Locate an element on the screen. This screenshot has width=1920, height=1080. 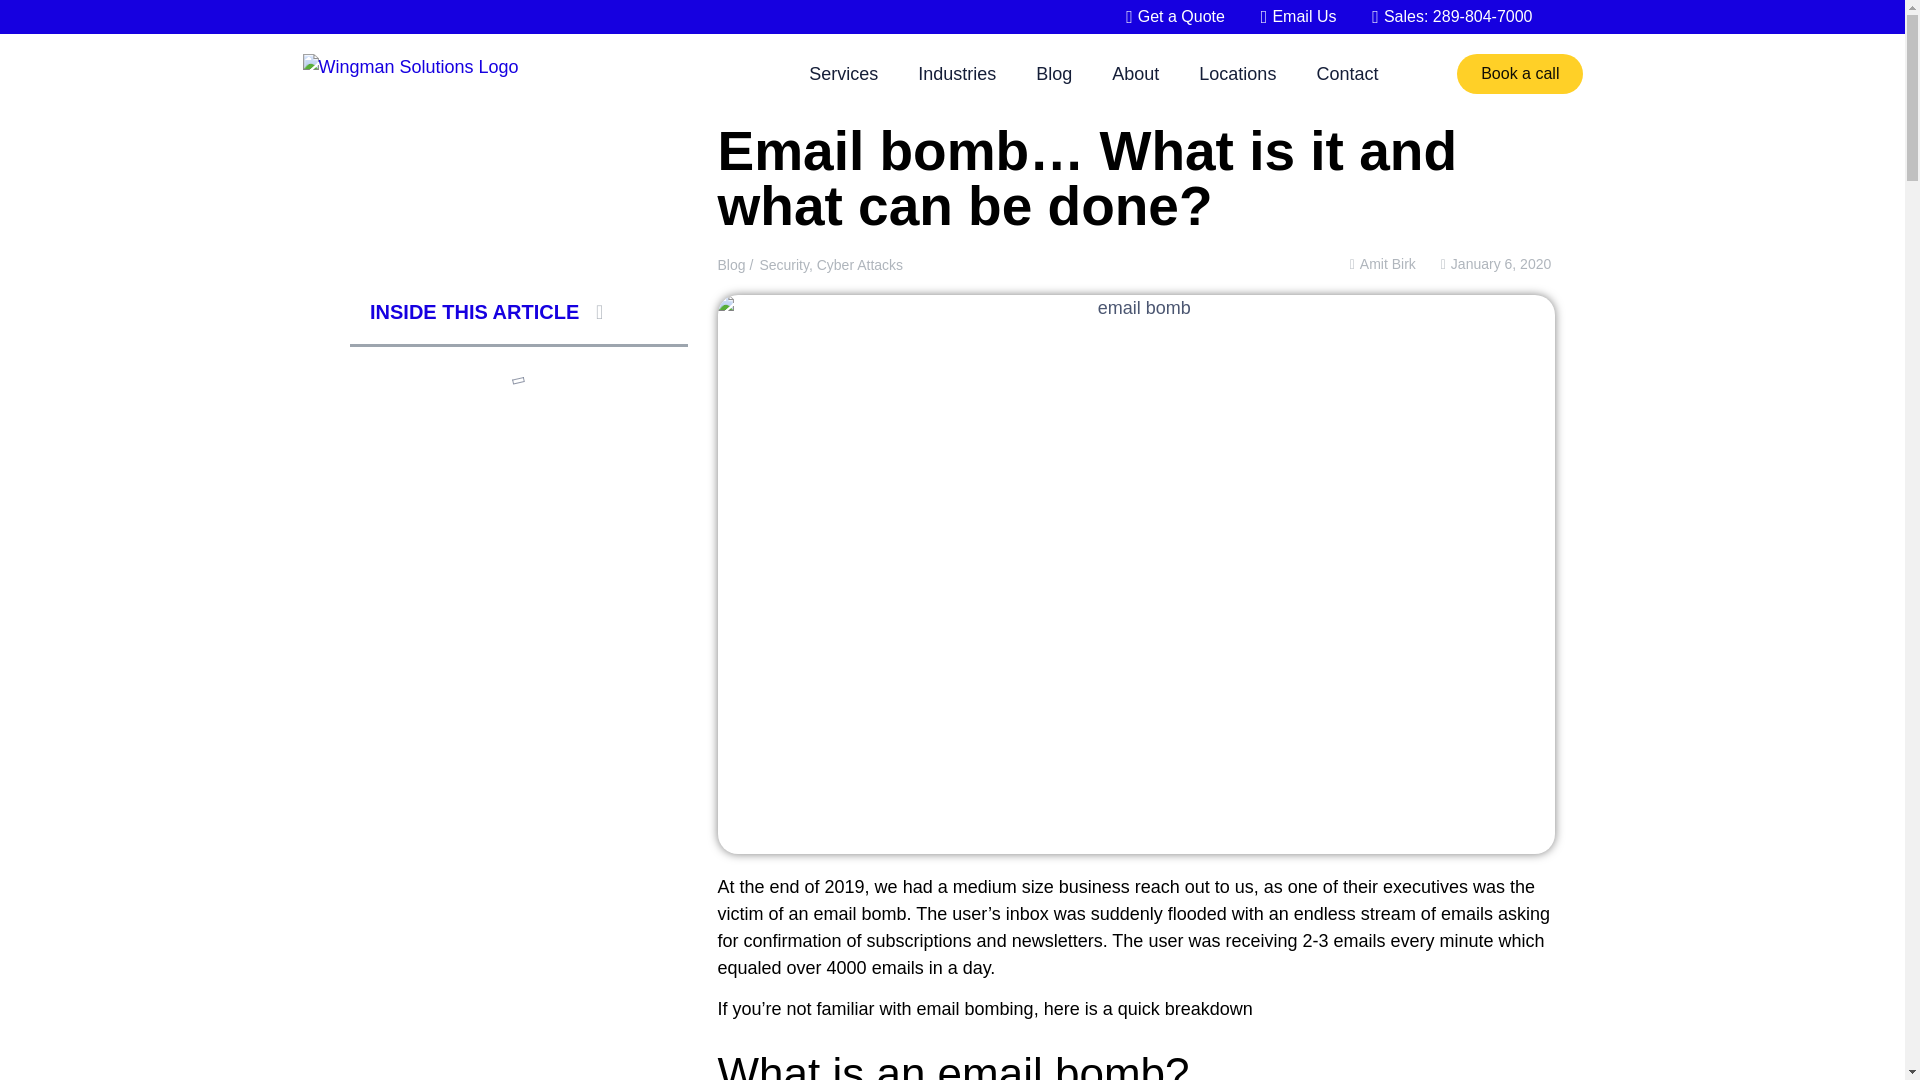
About is located at coordinates (1135, 74).